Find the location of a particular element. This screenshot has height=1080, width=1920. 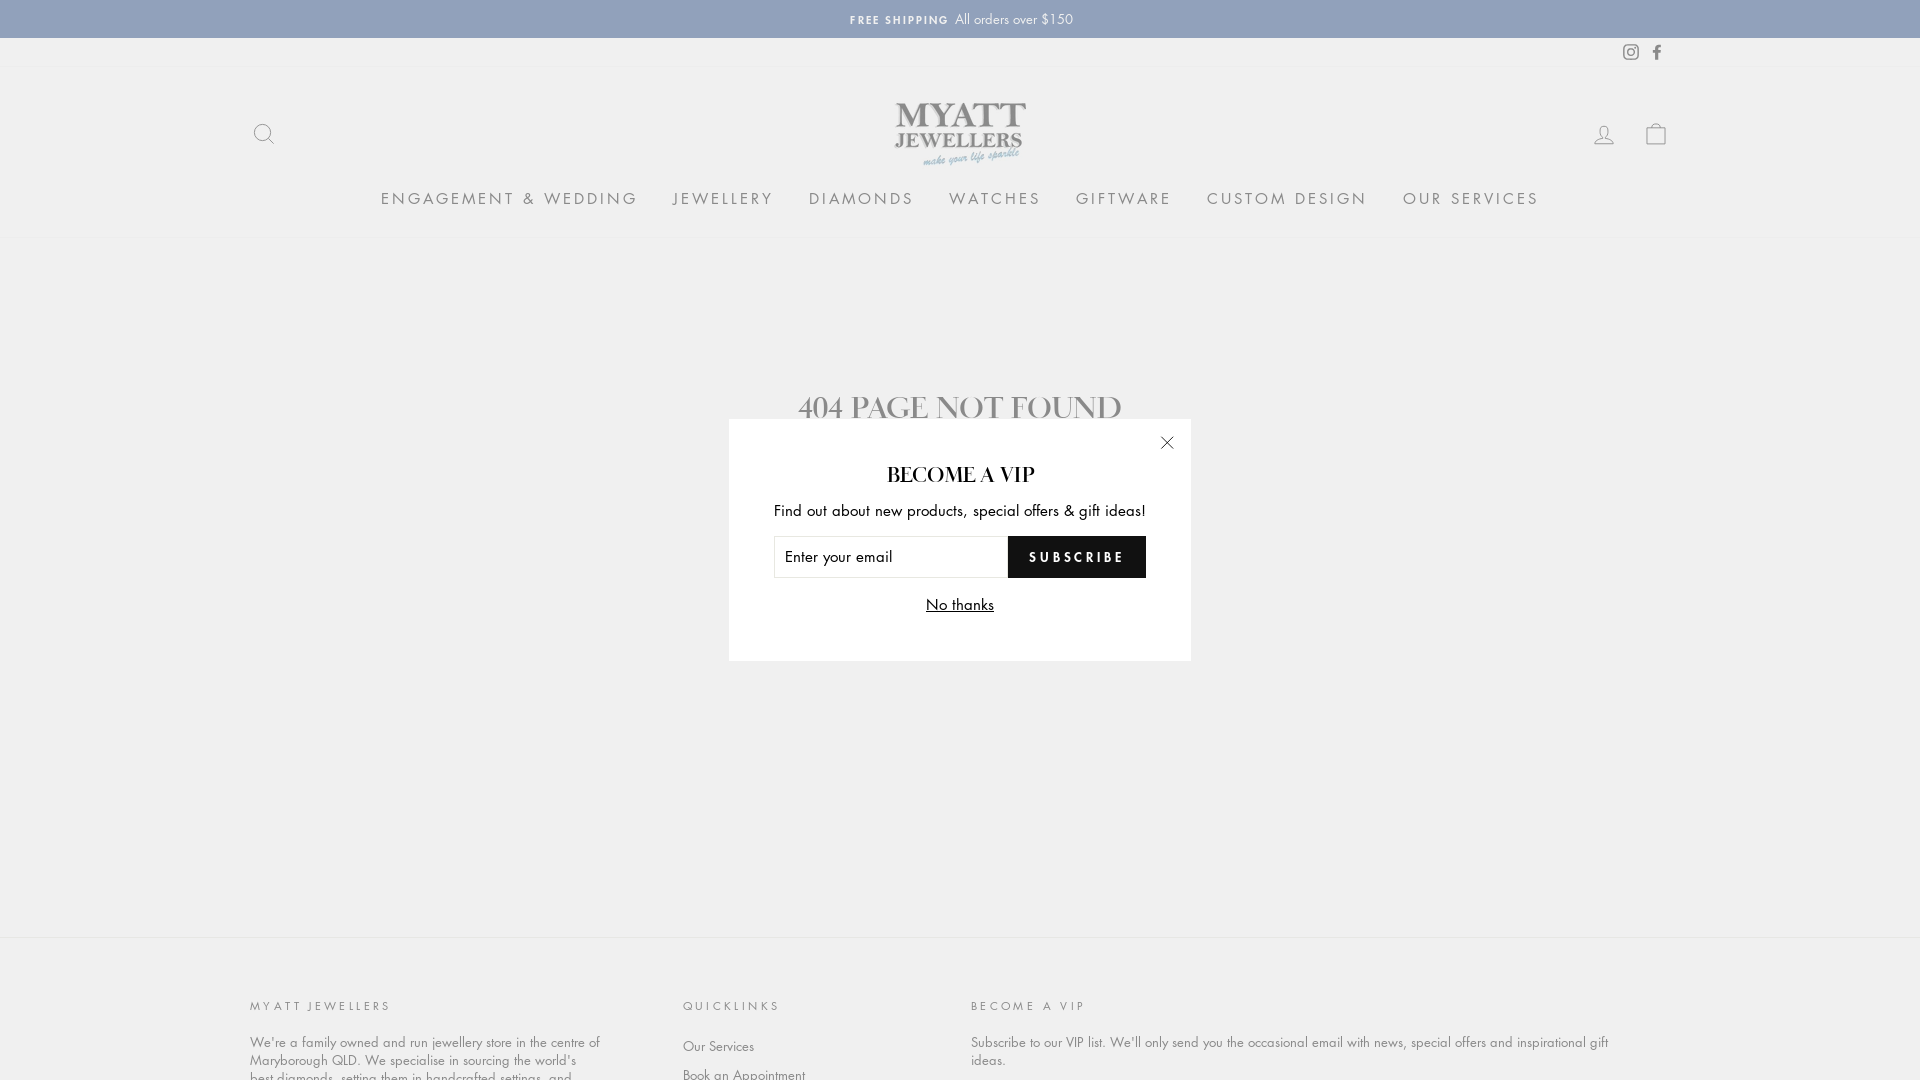

GIFTWARE is located at coordinates (1124, 199).